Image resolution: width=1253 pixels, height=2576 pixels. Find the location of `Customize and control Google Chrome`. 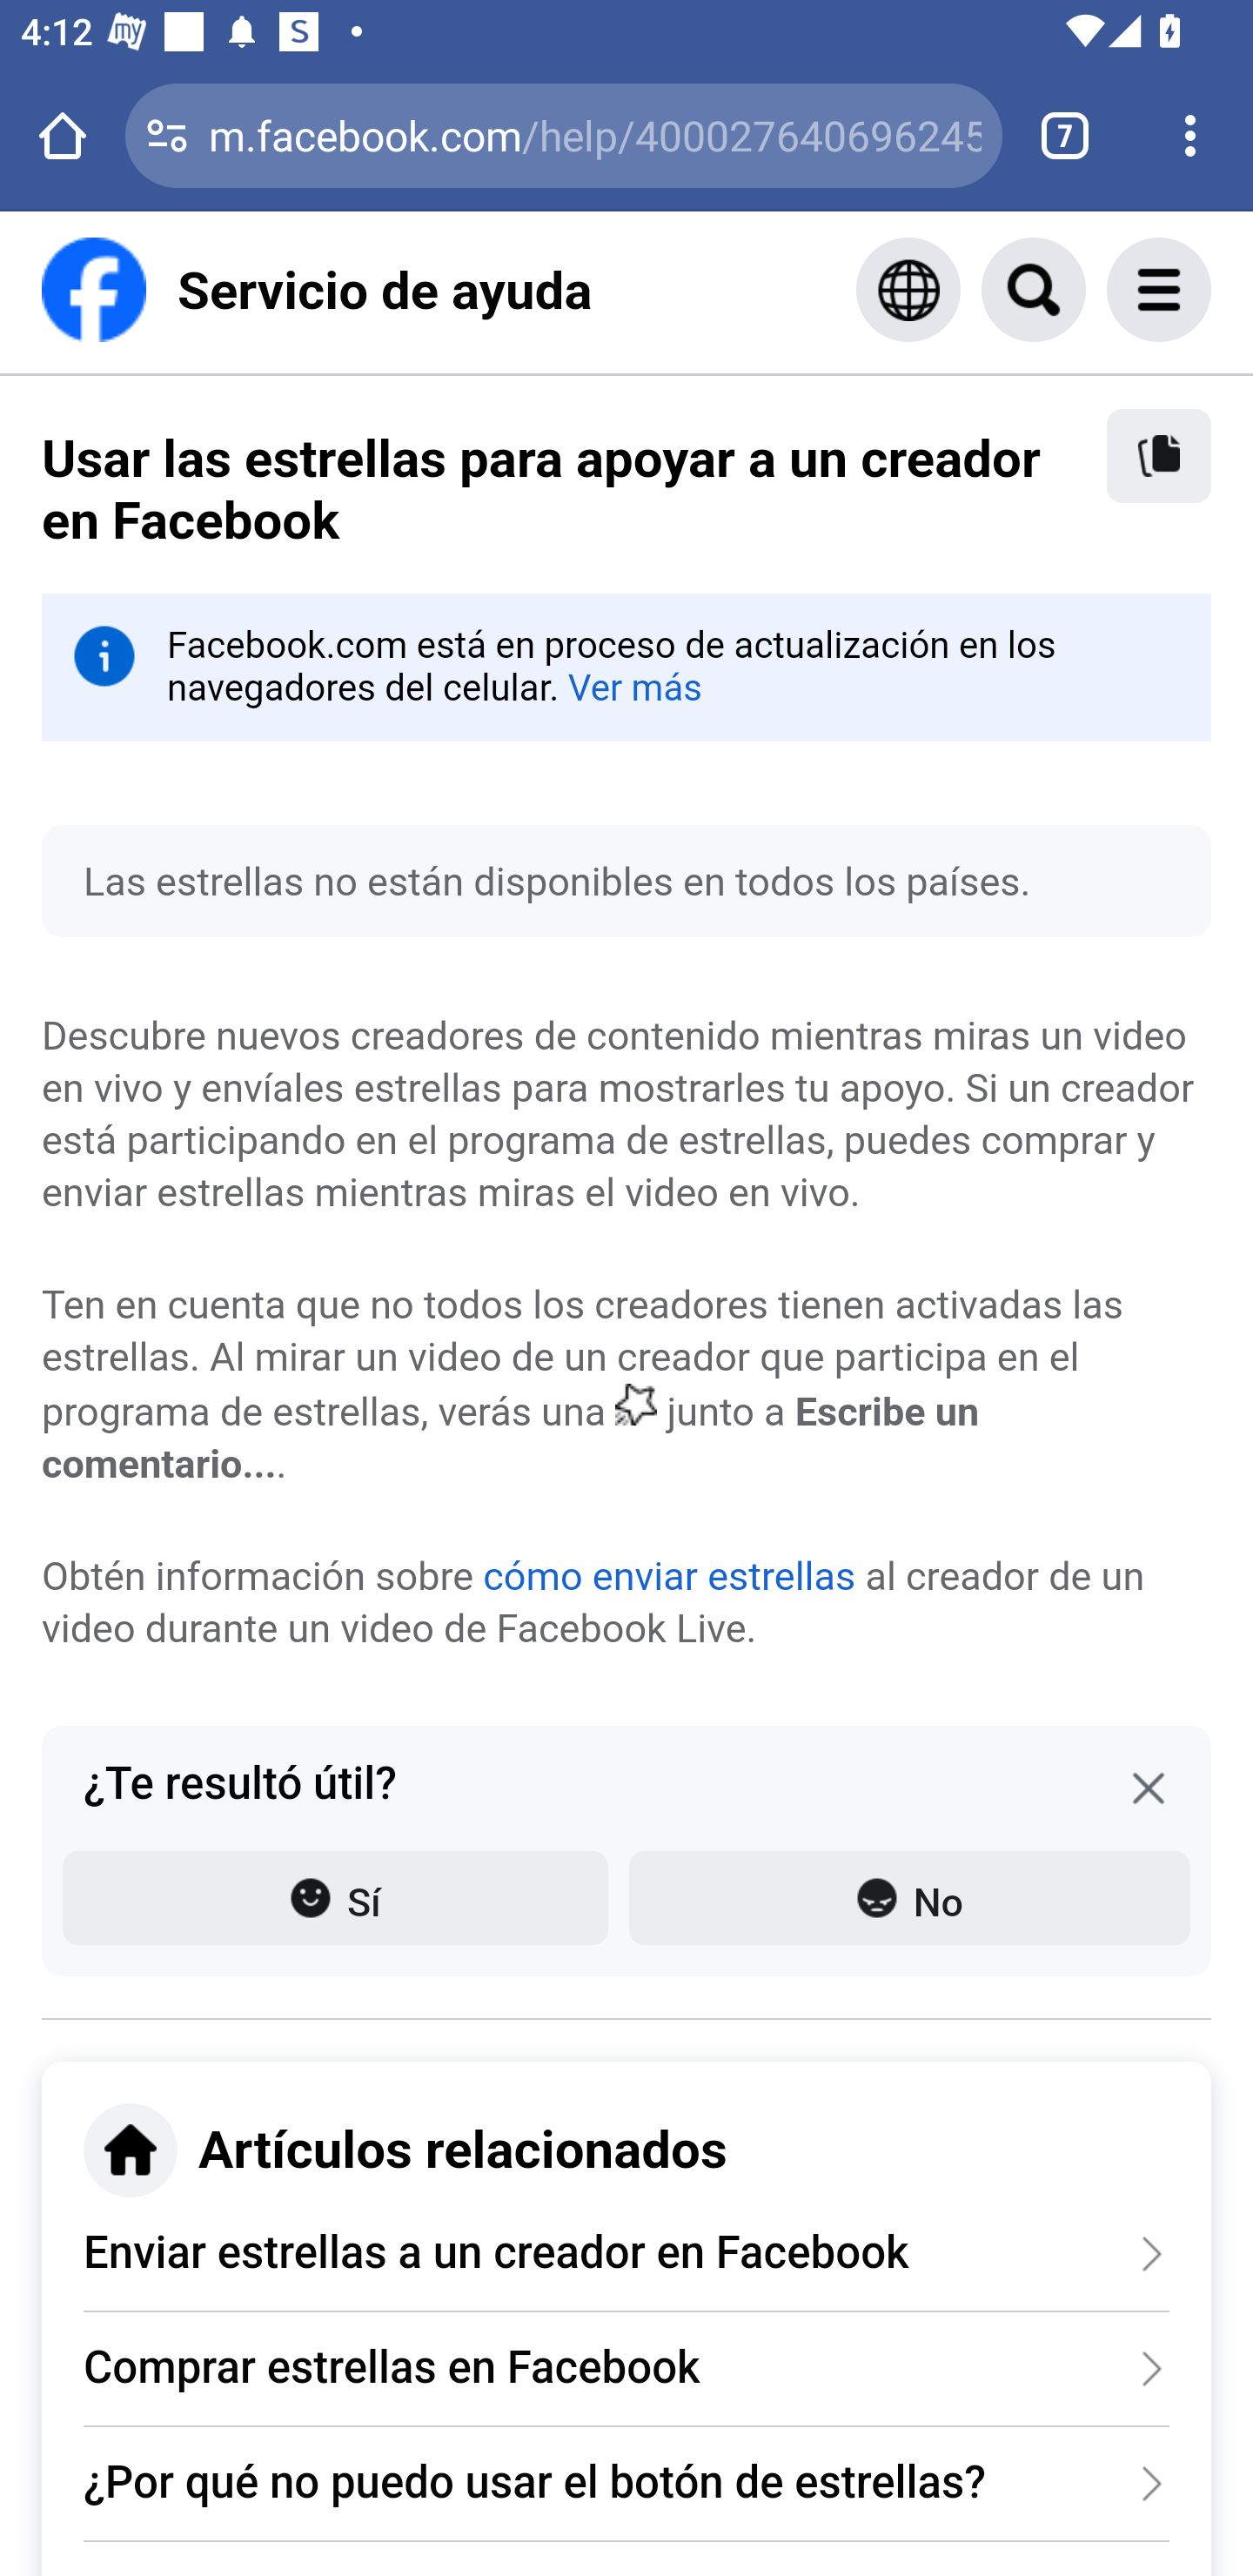

Customize and control Google Chrome is located at coordinates (1190, 135).